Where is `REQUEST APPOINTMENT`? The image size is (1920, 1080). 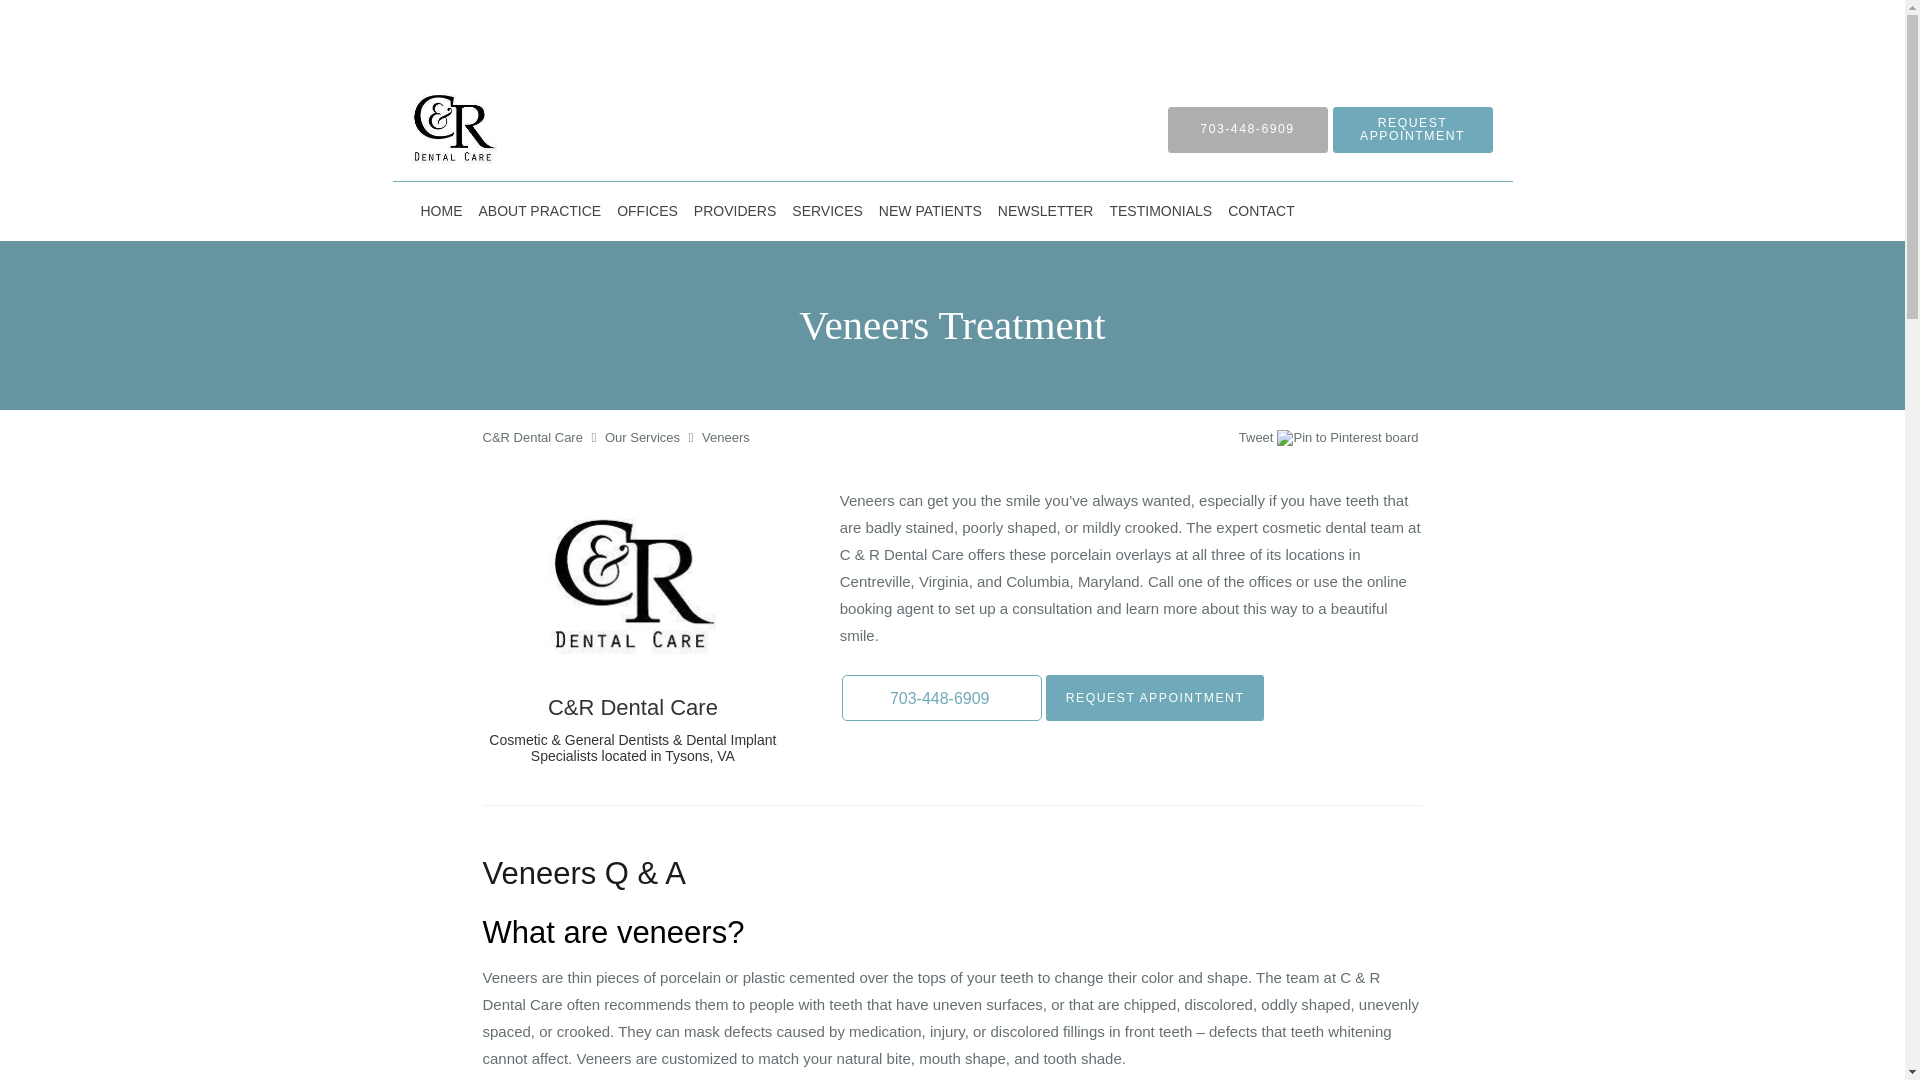
REQUEST APPOINTMENT is located at coordinates (1156, 698).